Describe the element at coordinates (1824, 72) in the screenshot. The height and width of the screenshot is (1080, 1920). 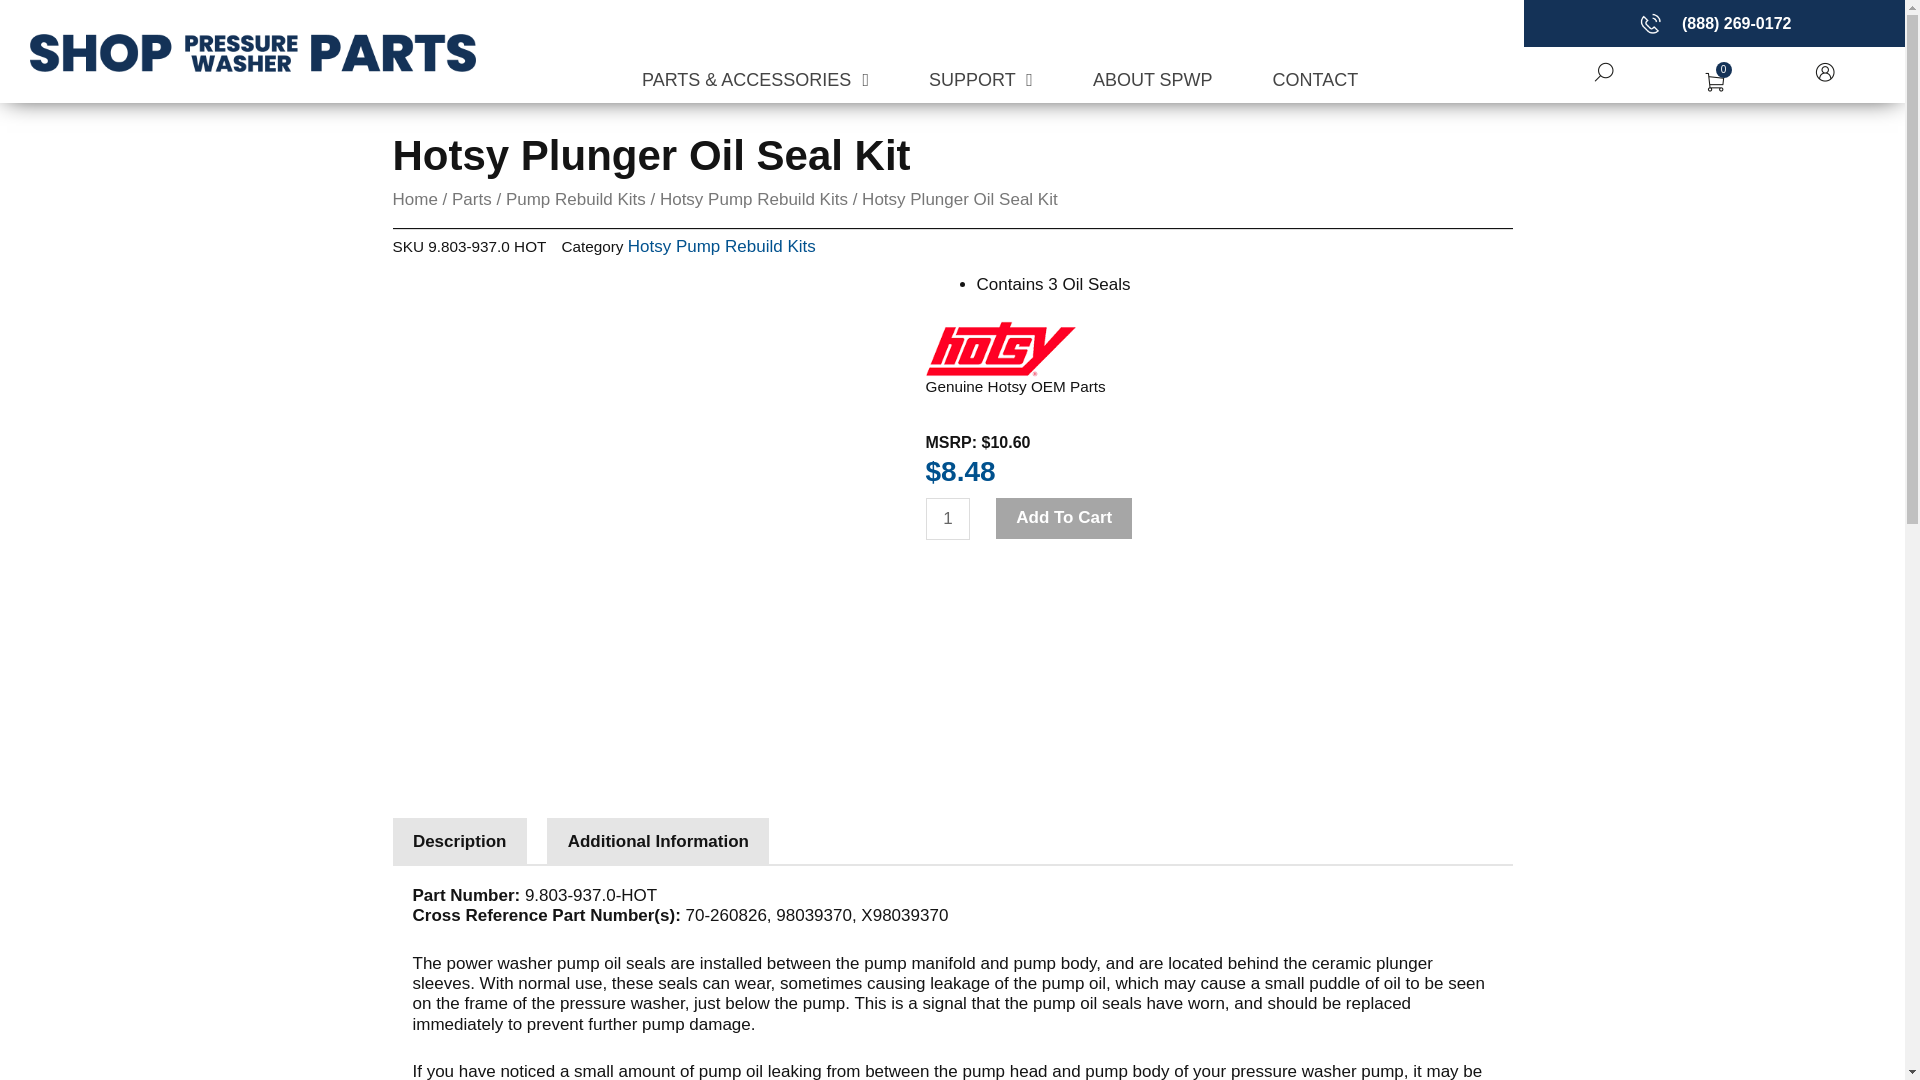
I see `Account` at that location.